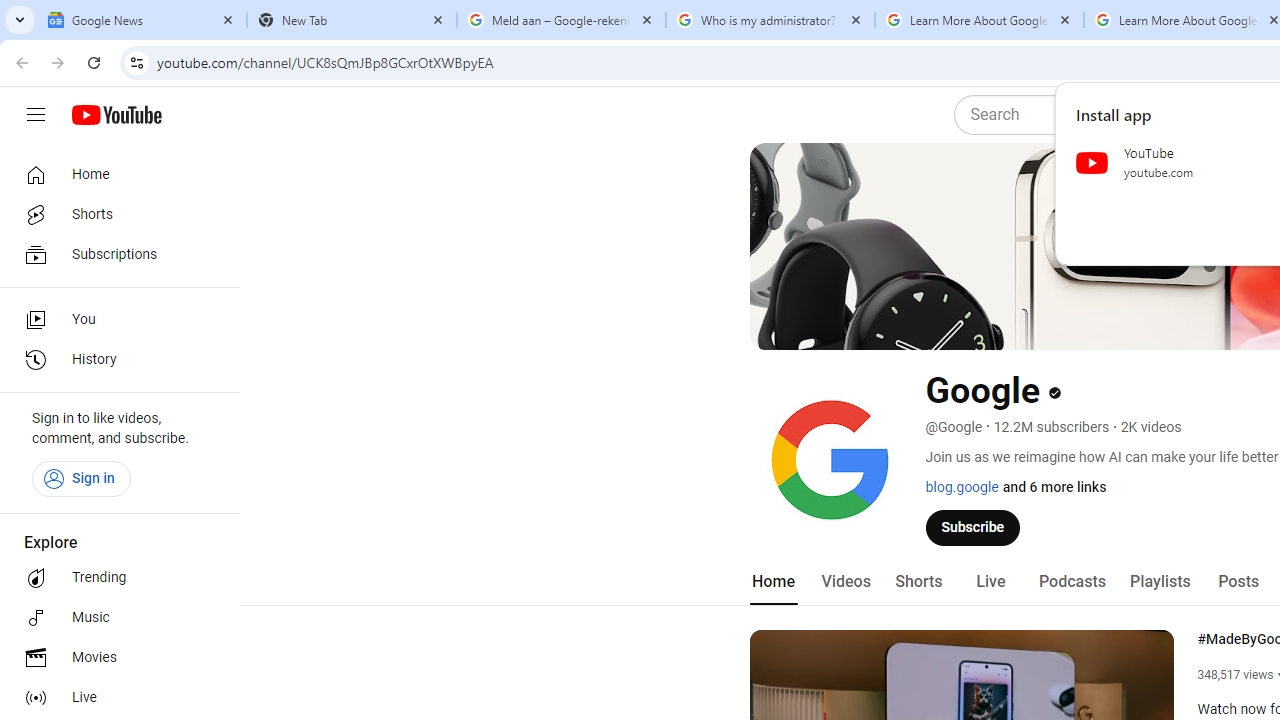 The width and height of the screenshot is (1280, 720). Describe the element at coordinates (352, 20) in the screenshot. I see `New Tab` at that location.